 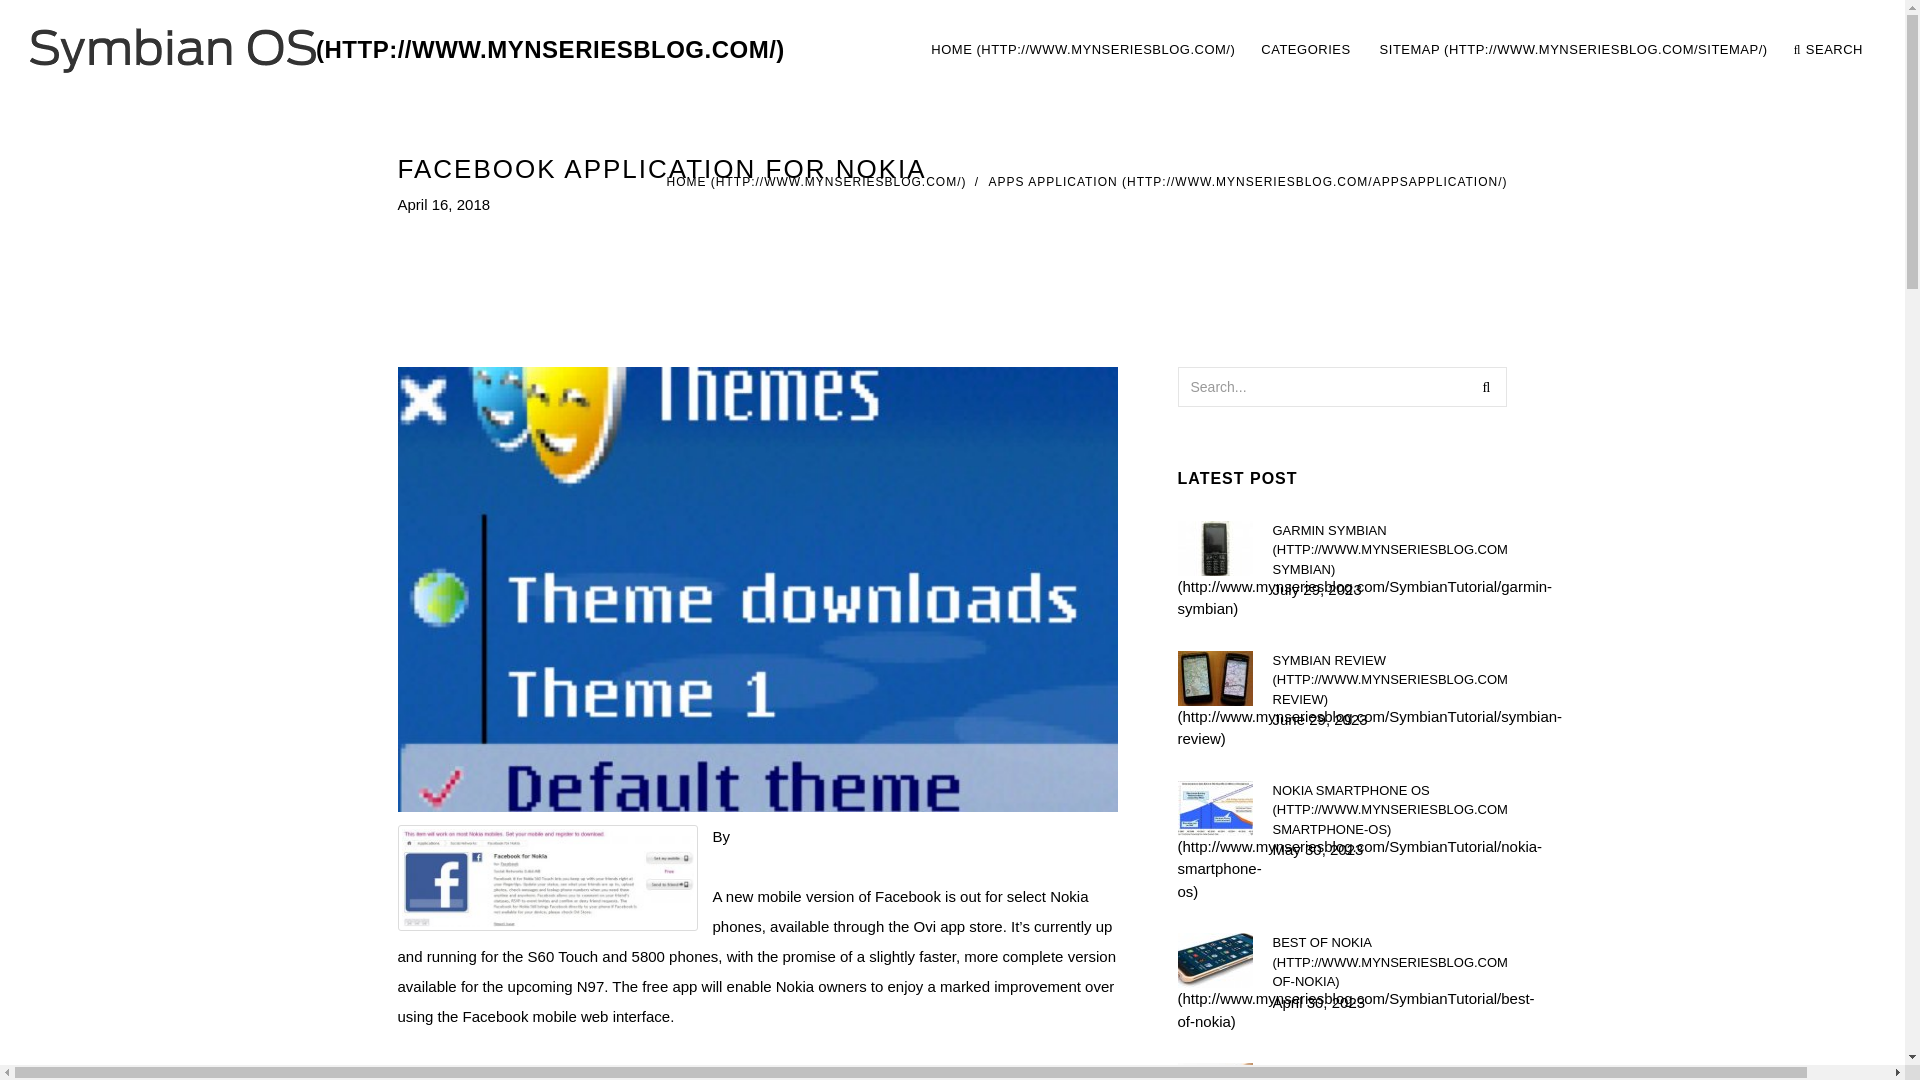 What do you see at coordinates (1082, 50) in the screenshot?
I see `HOME` at bounding box center [1082, 50].